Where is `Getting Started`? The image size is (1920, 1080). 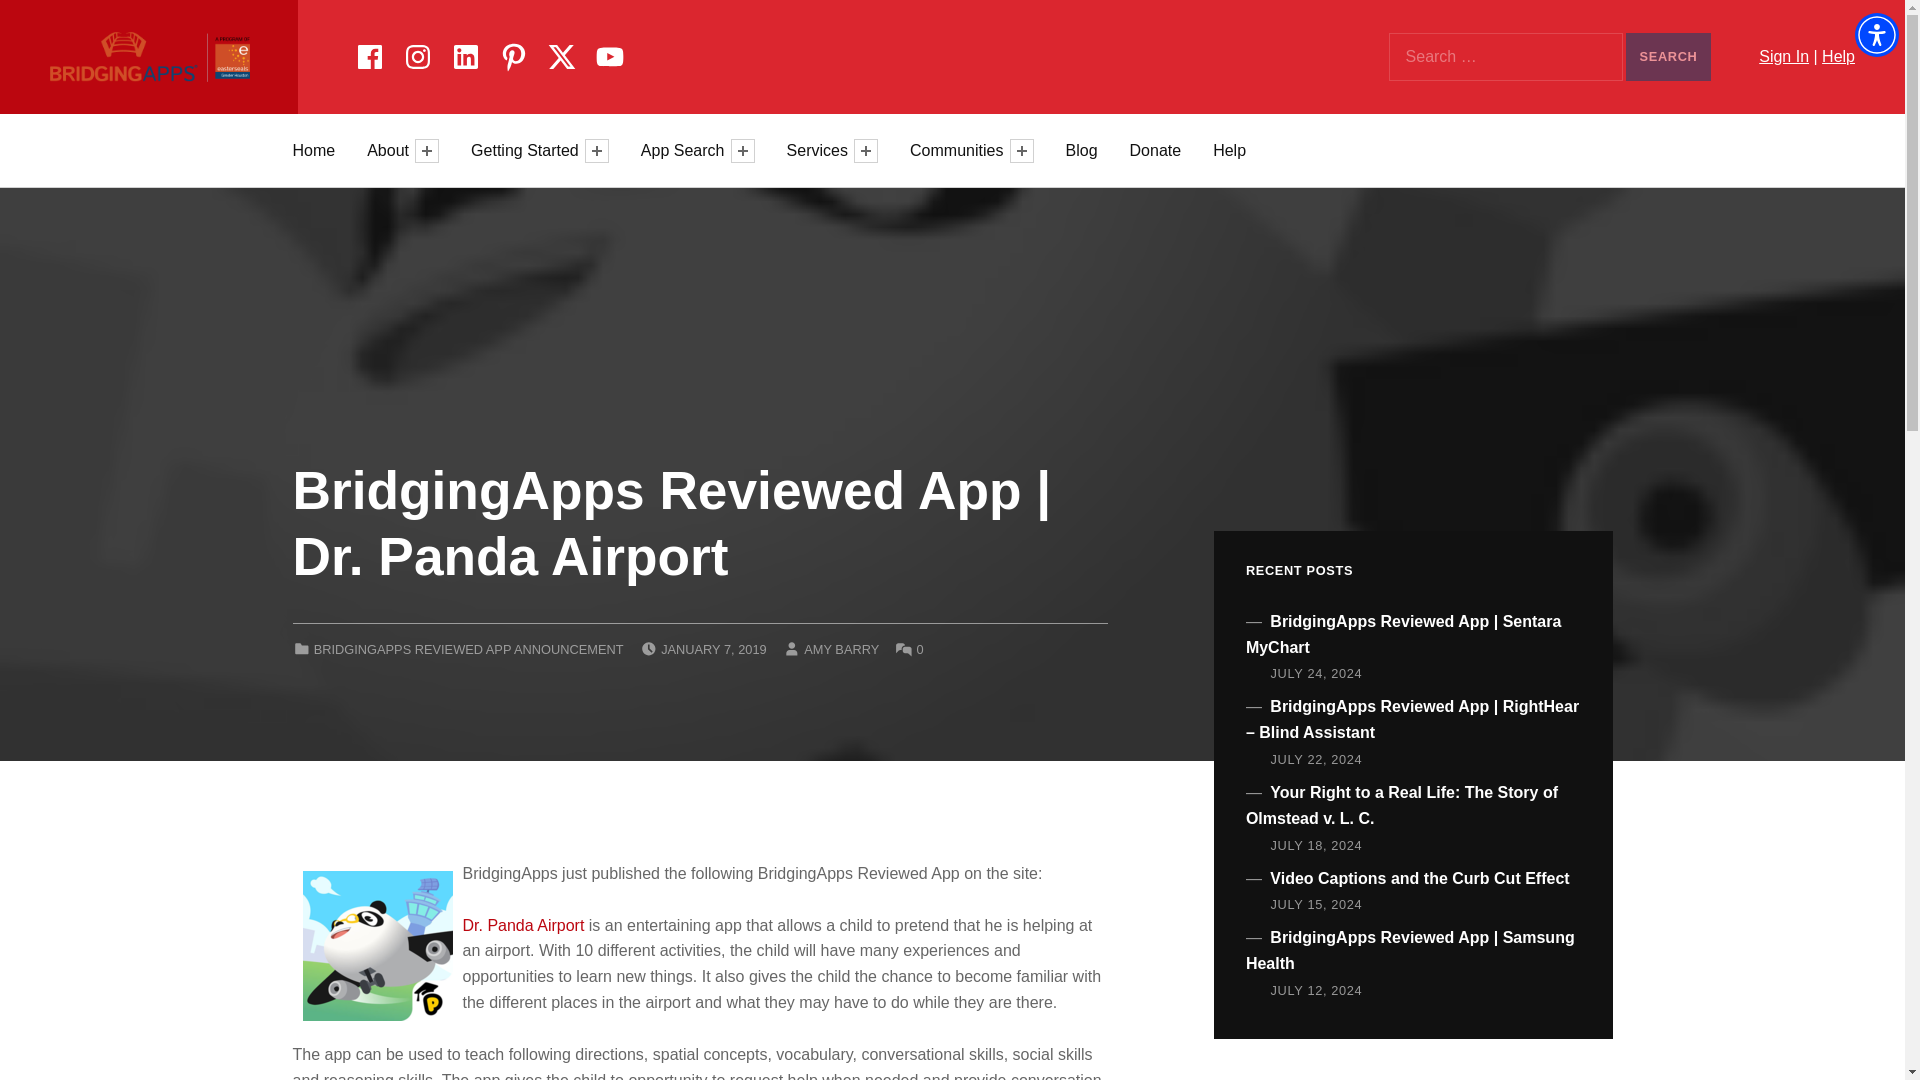
Getting Started is located at coordinates (528, 150).